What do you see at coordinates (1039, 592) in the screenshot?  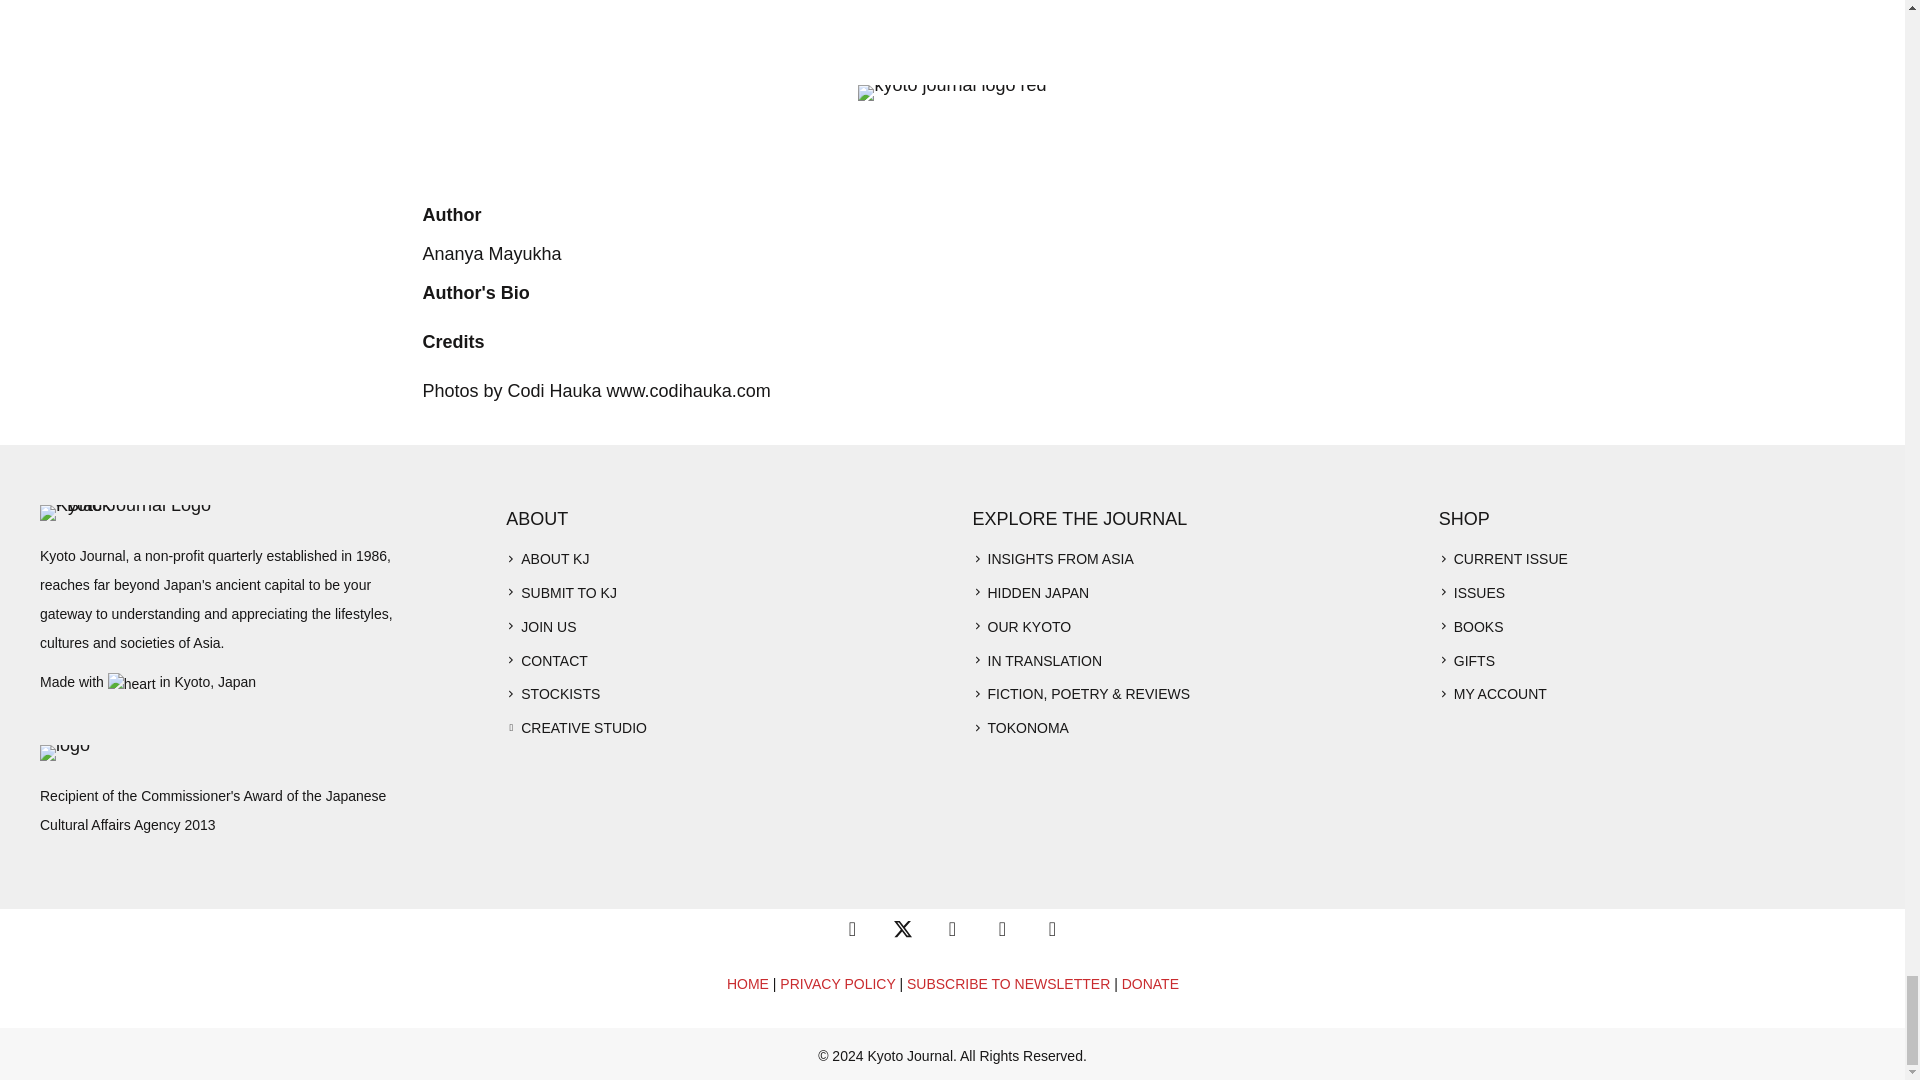 I see `HIDDEN JAPAN` at bounding box center [1039, 592].